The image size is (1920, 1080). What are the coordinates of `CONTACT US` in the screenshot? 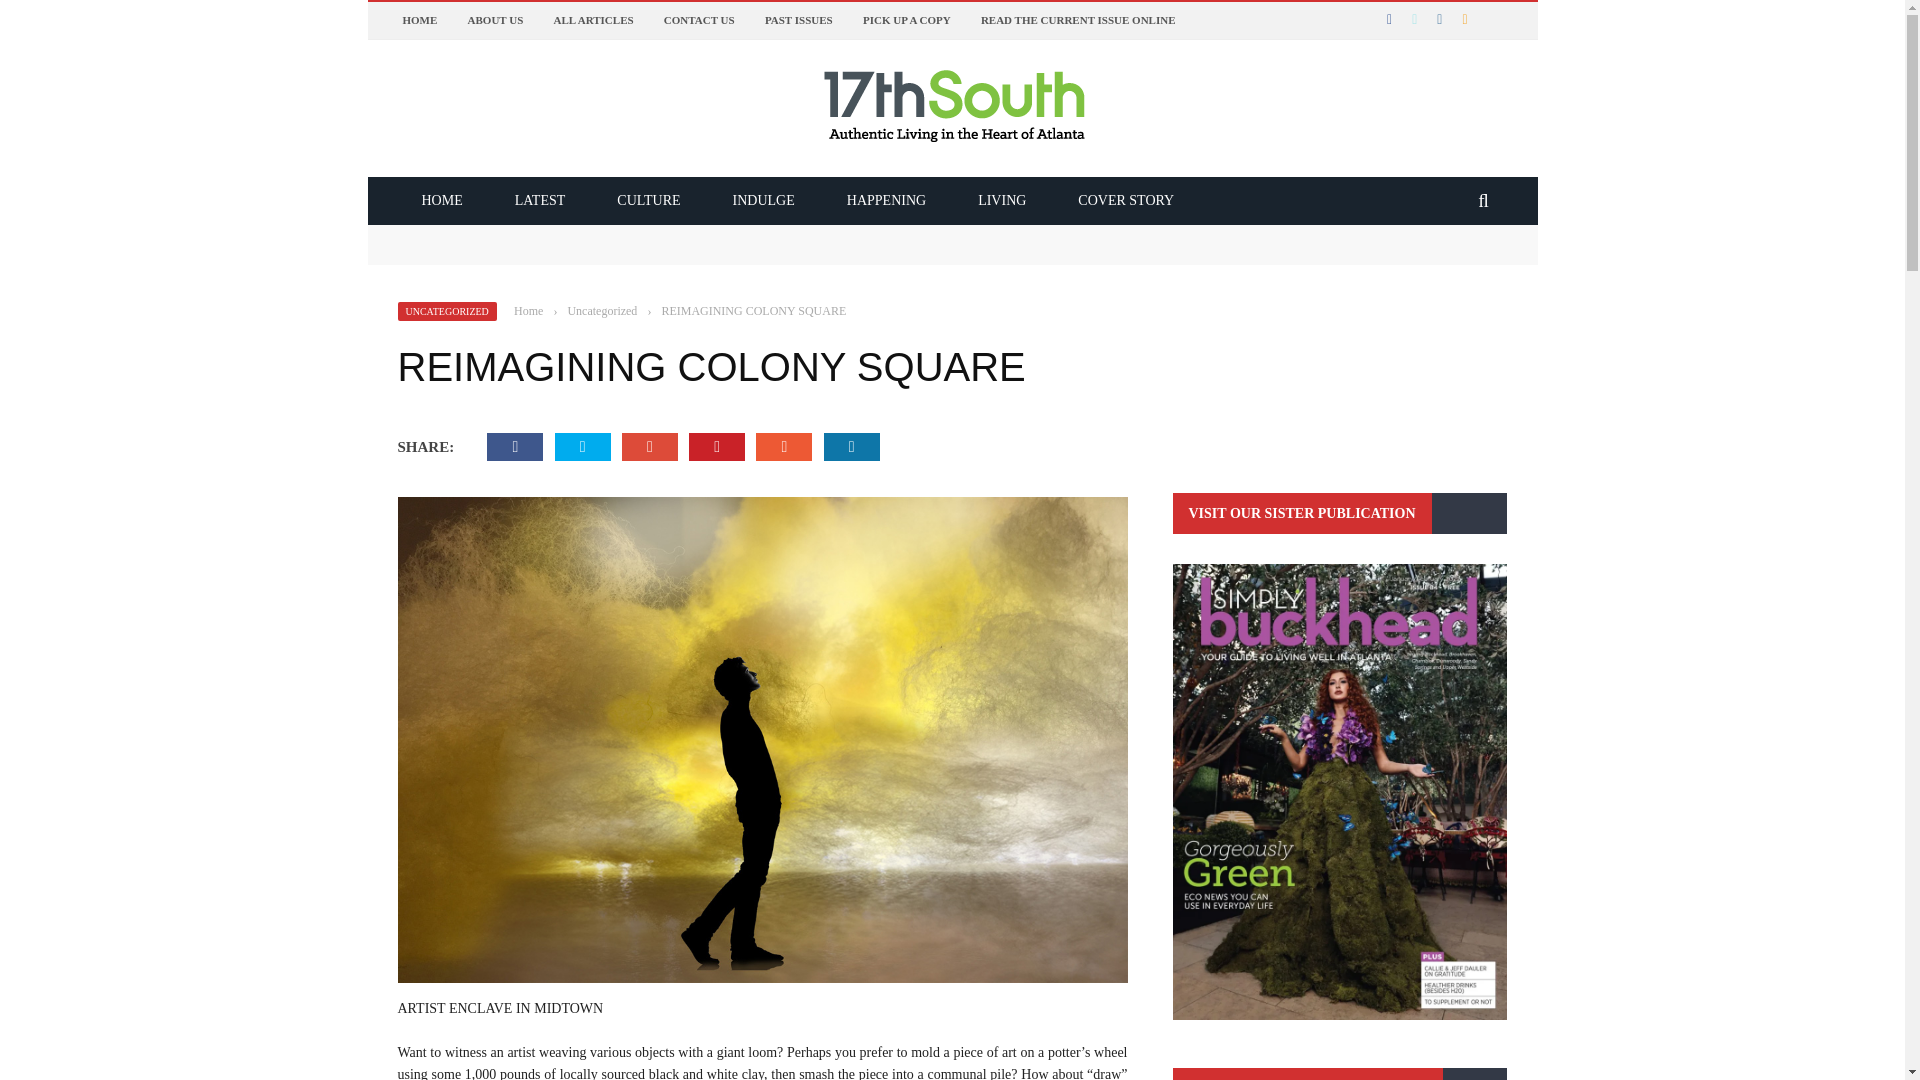 It's located at (700, 20).